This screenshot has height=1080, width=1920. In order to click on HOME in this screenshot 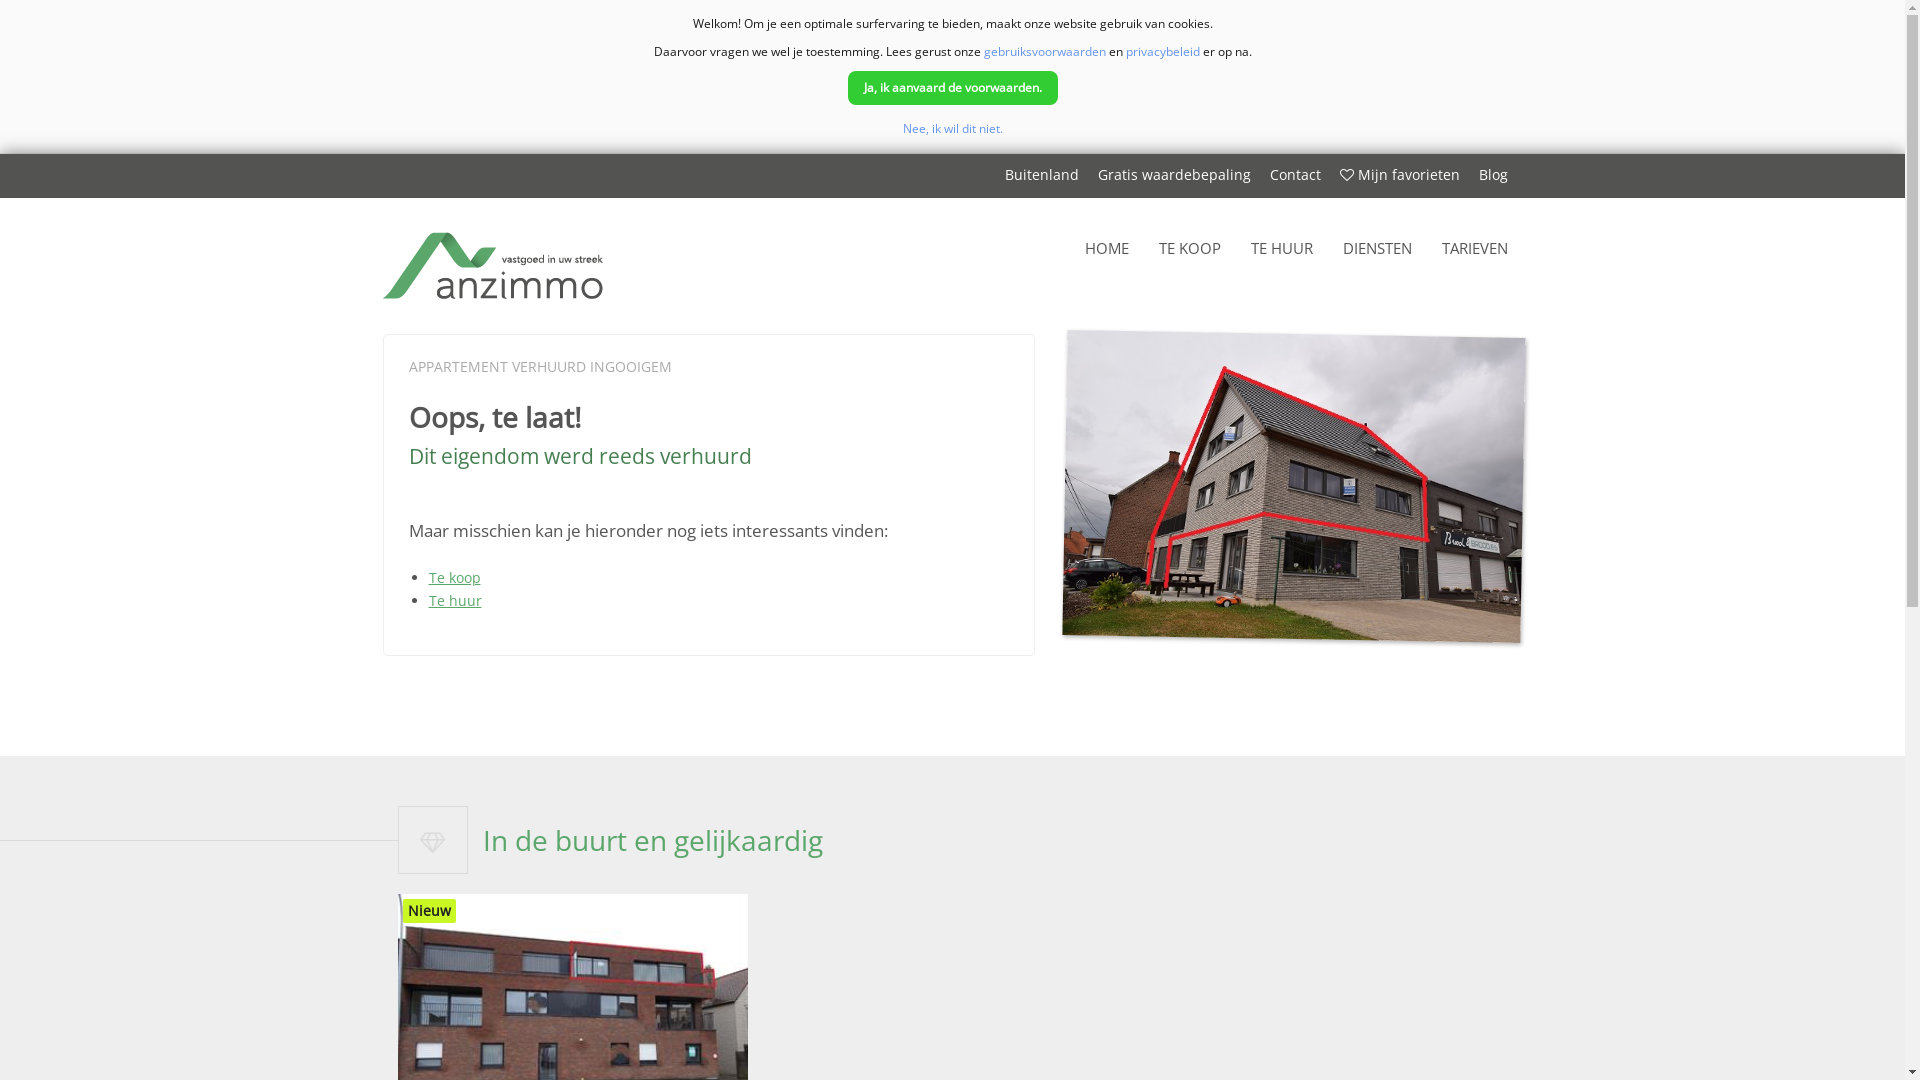, I will do `click(1107, 250)`.